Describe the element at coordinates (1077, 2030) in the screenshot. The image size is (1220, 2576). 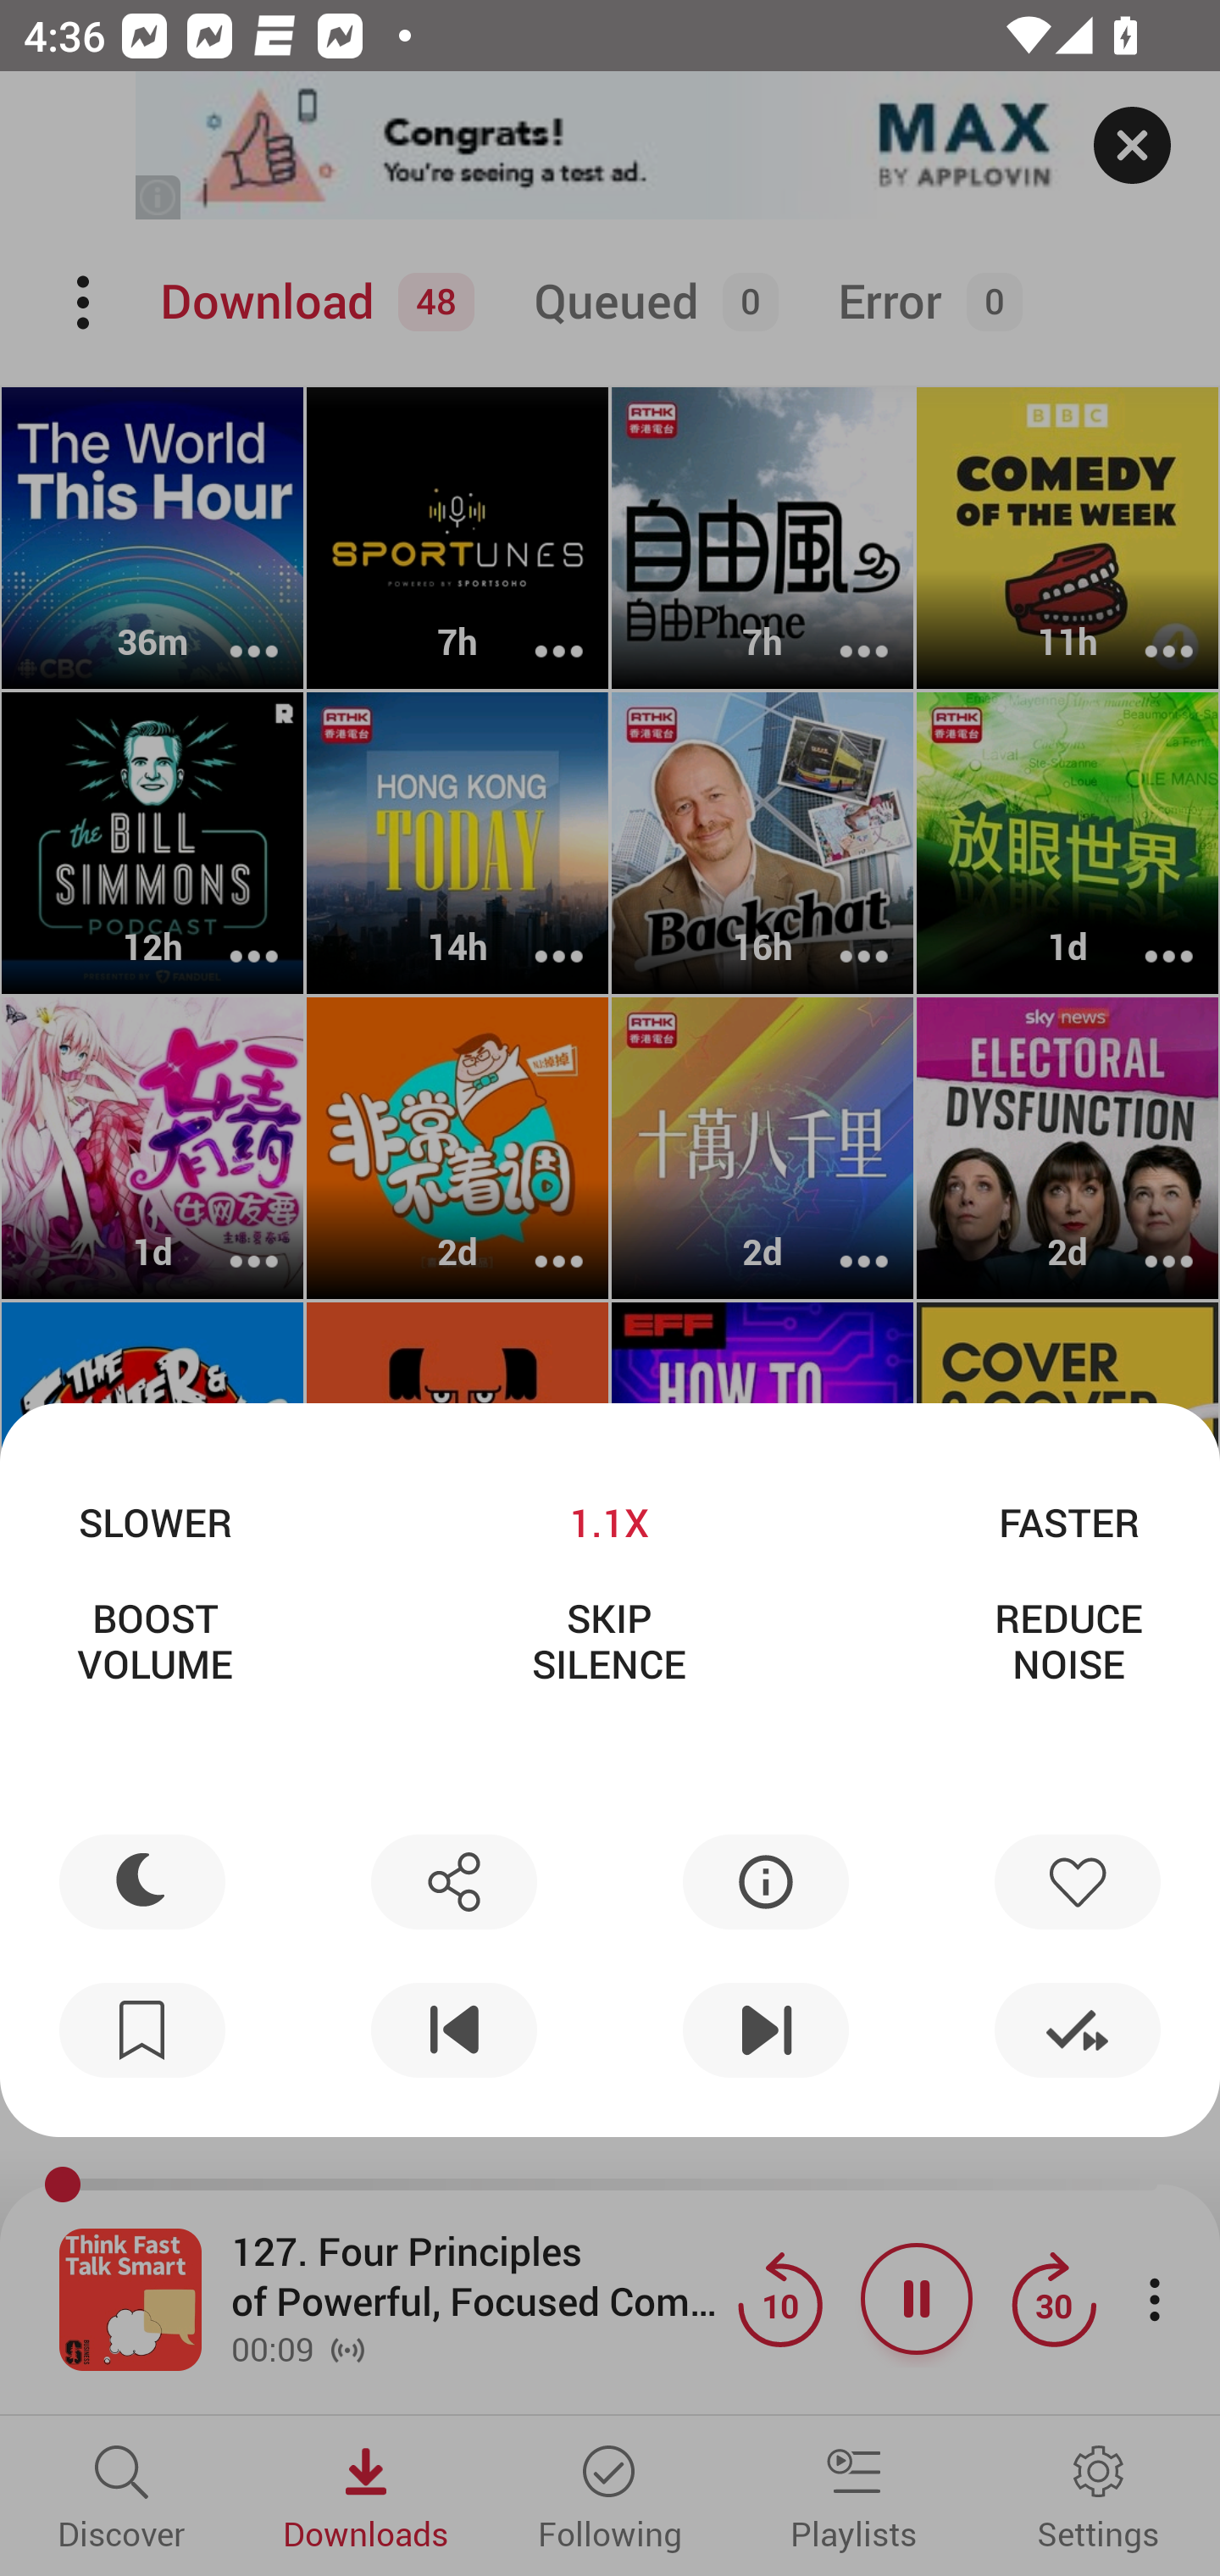
I see `Mark played and next` at that location.